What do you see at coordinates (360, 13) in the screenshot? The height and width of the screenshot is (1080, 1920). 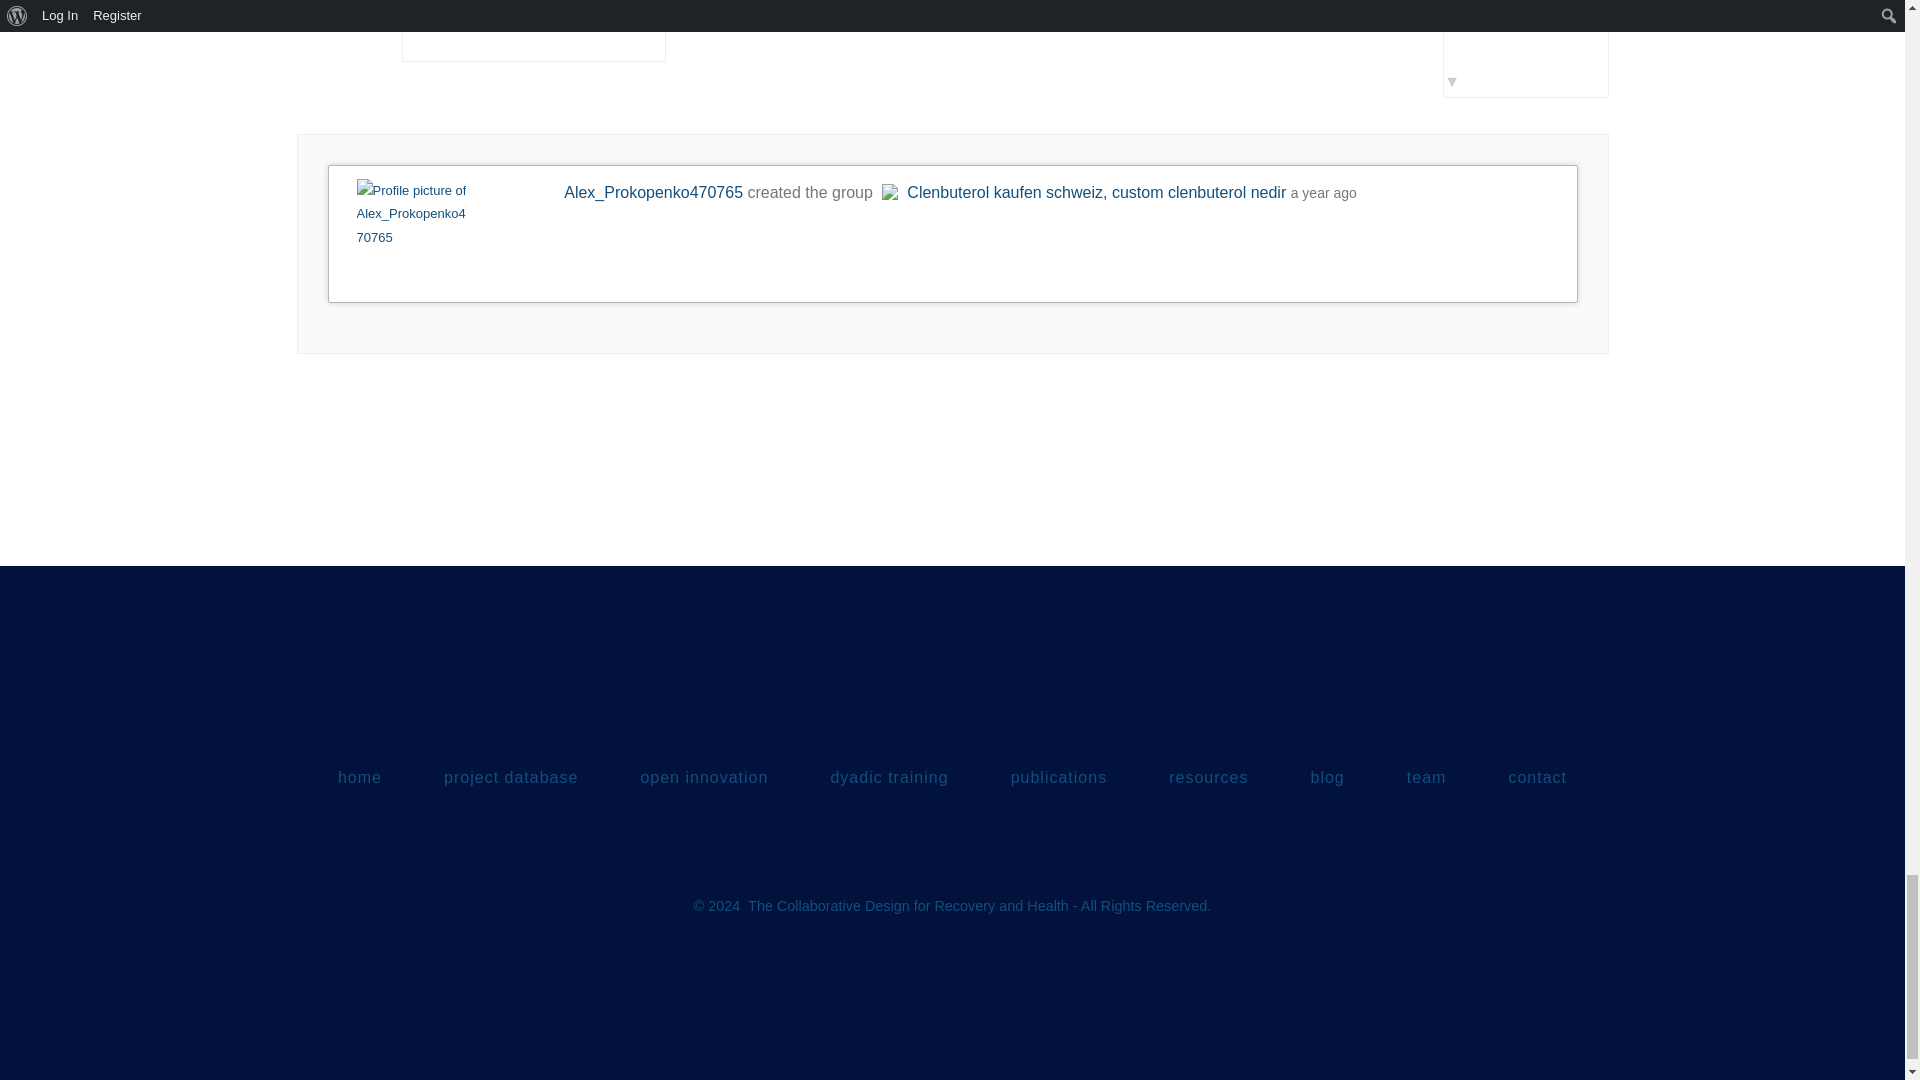 I see `RSS` at bounding box center [360, 13].